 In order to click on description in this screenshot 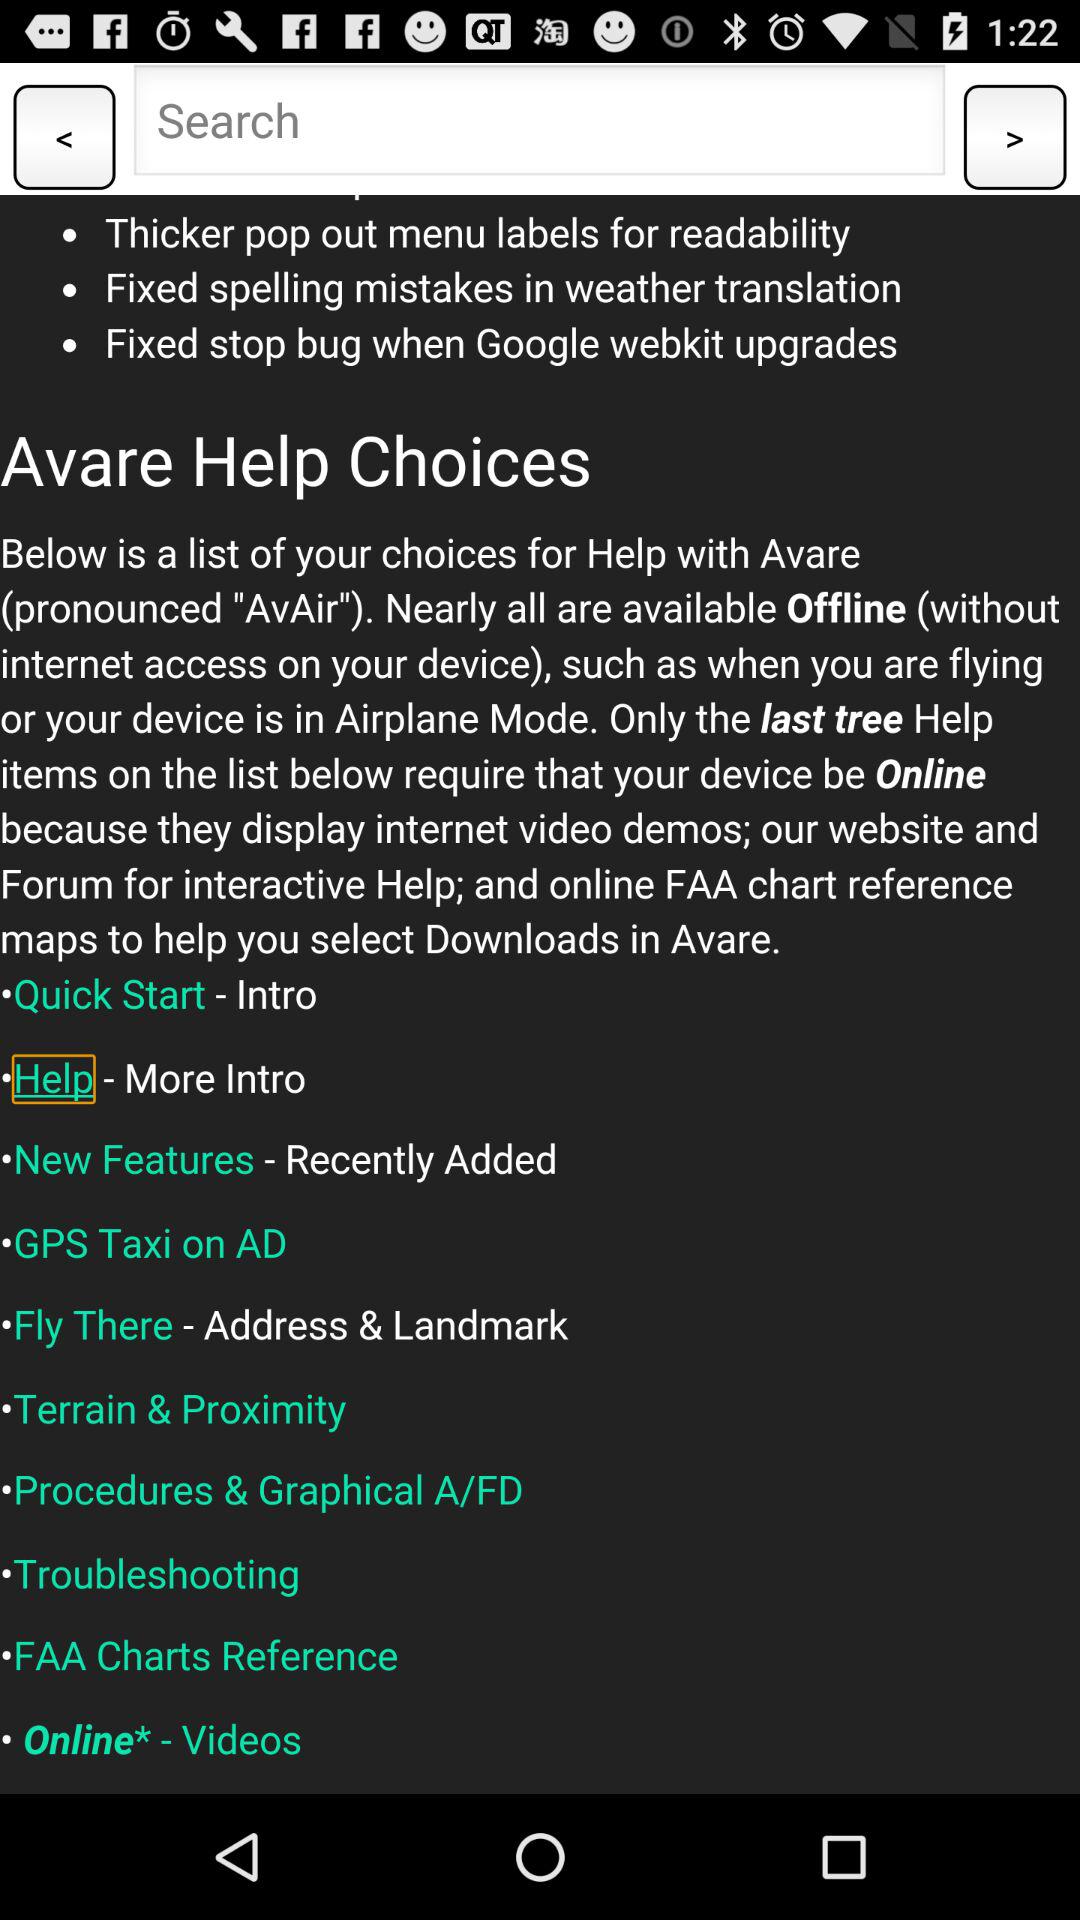, I will do `click(540, 994)`.